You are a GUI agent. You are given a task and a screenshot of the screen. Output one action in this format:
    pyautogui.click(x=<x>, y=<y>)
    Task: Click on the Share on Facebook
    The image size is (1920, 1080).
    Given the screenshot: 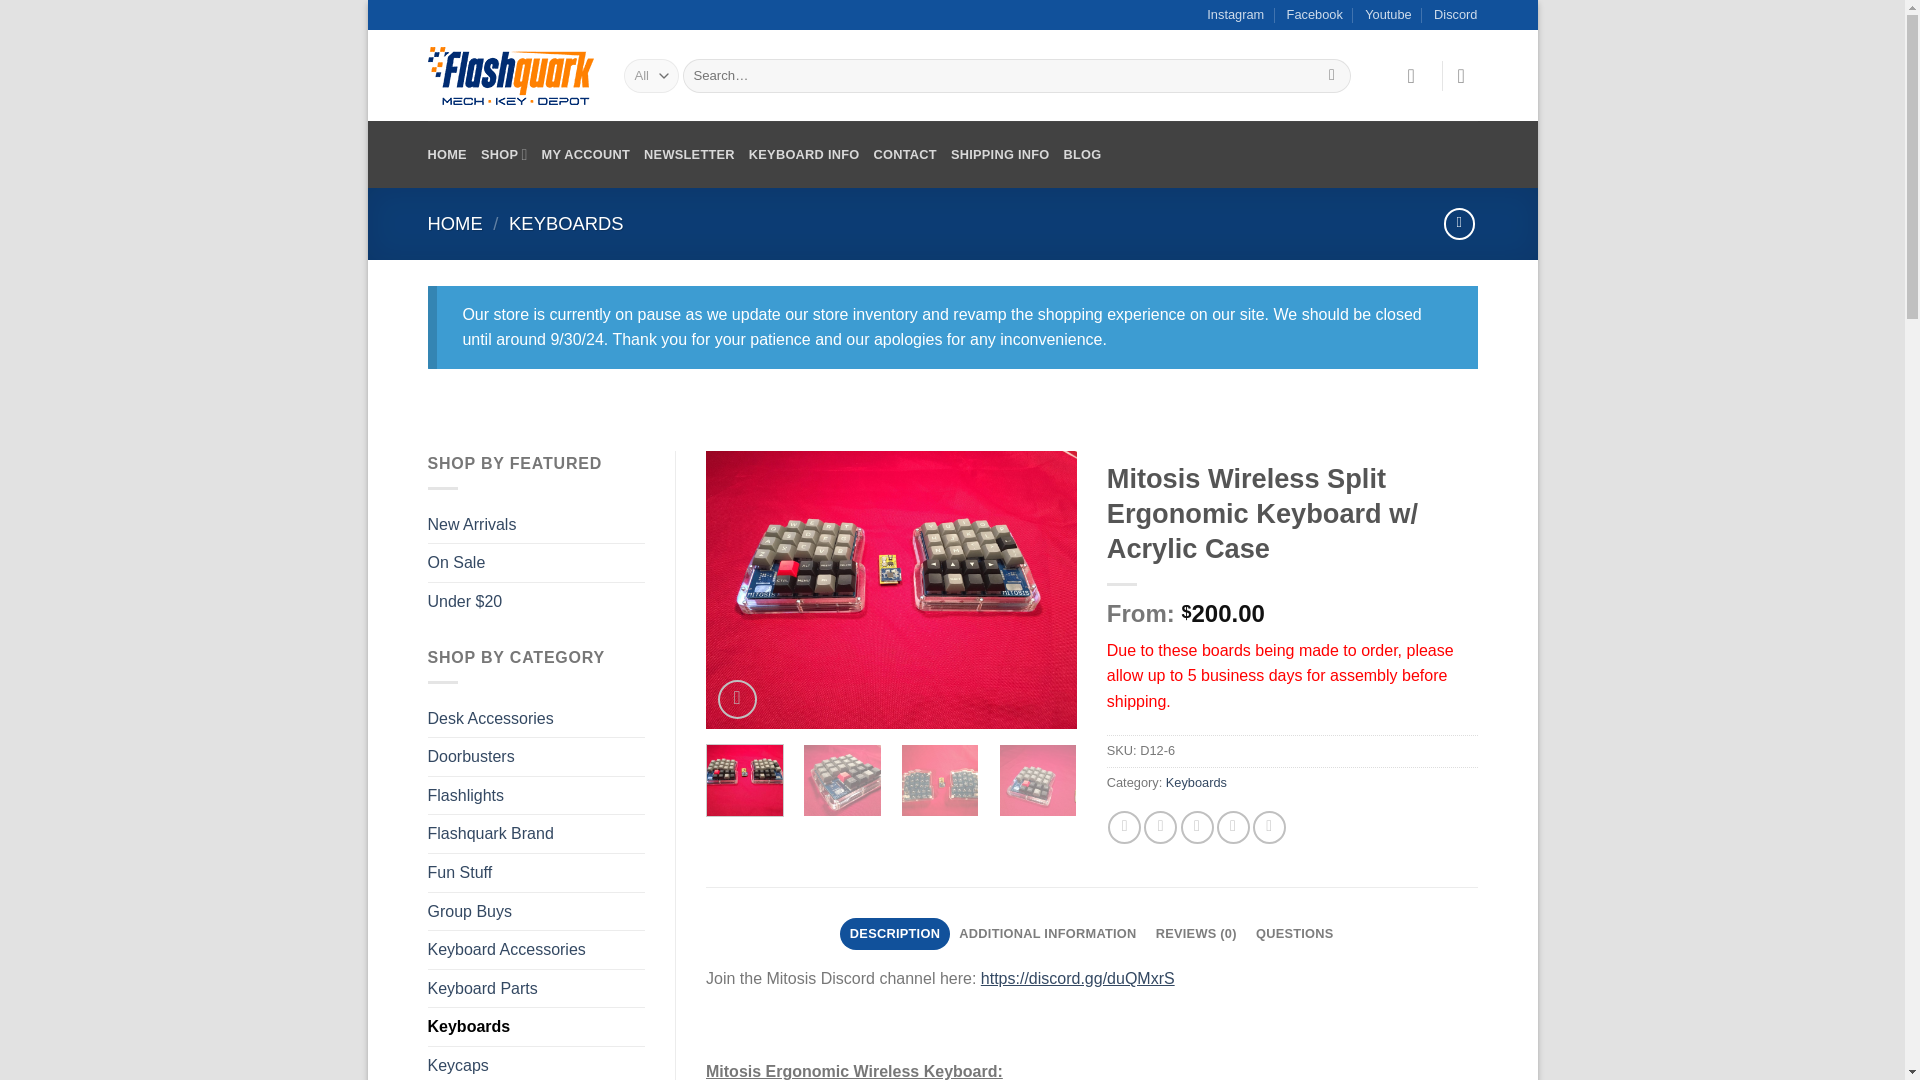 What is the action you would take?
    pyautogui.click(x=1124, y=827)
    